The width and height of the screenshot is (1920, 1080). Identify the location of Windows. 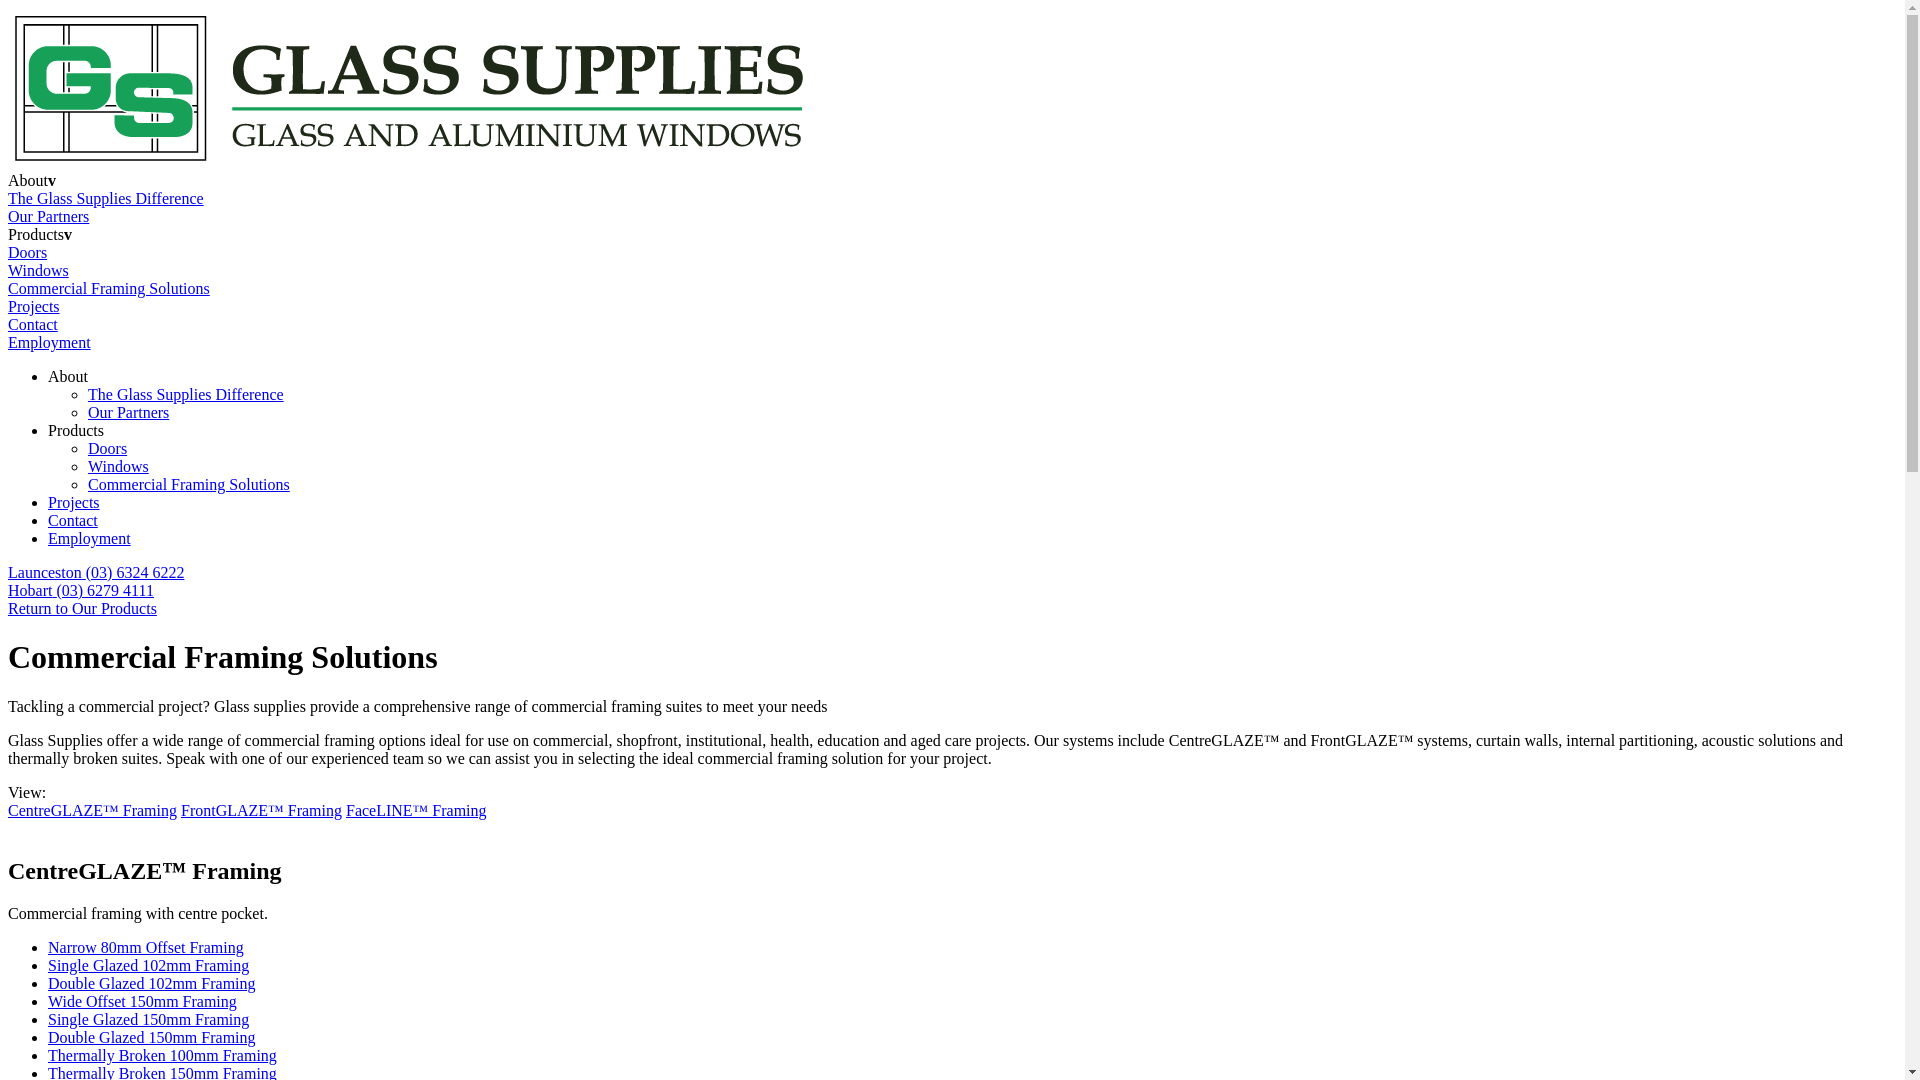
(118, 466).